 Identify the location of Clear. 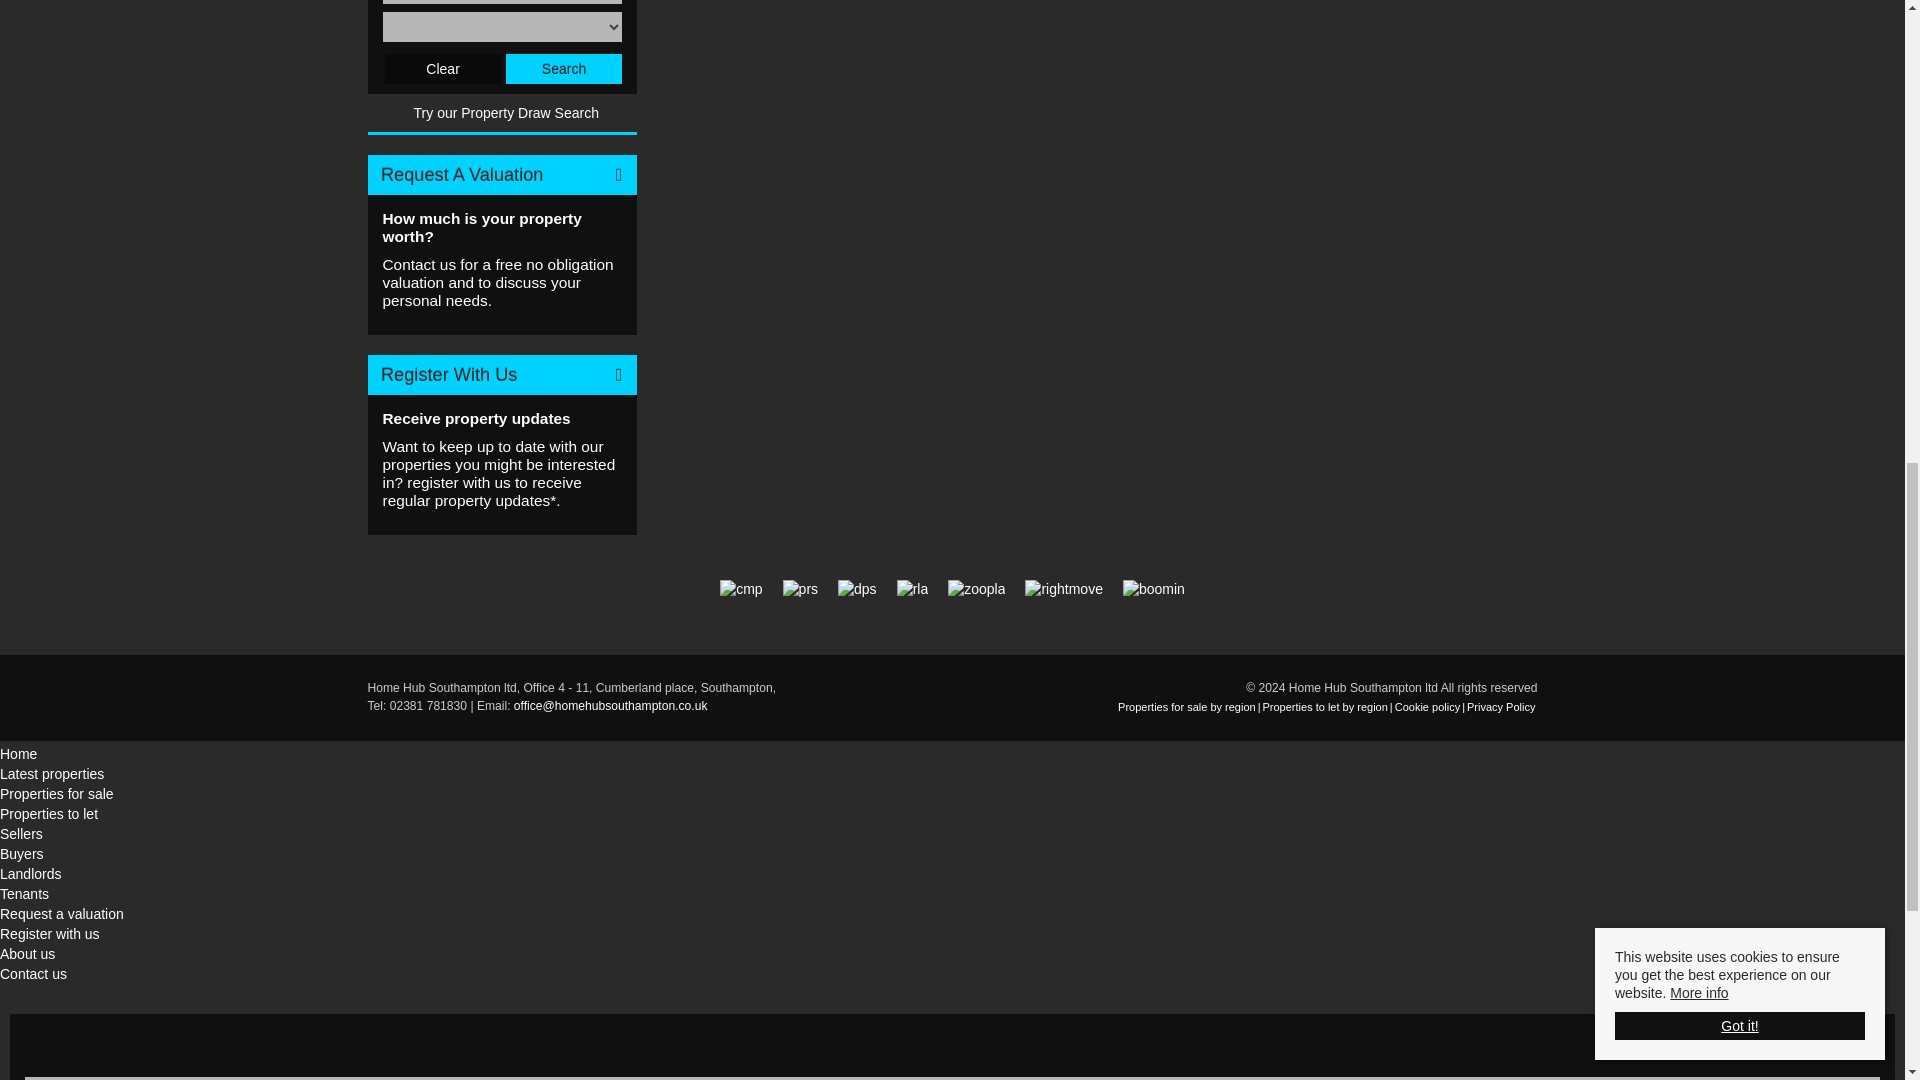
(443, 69).